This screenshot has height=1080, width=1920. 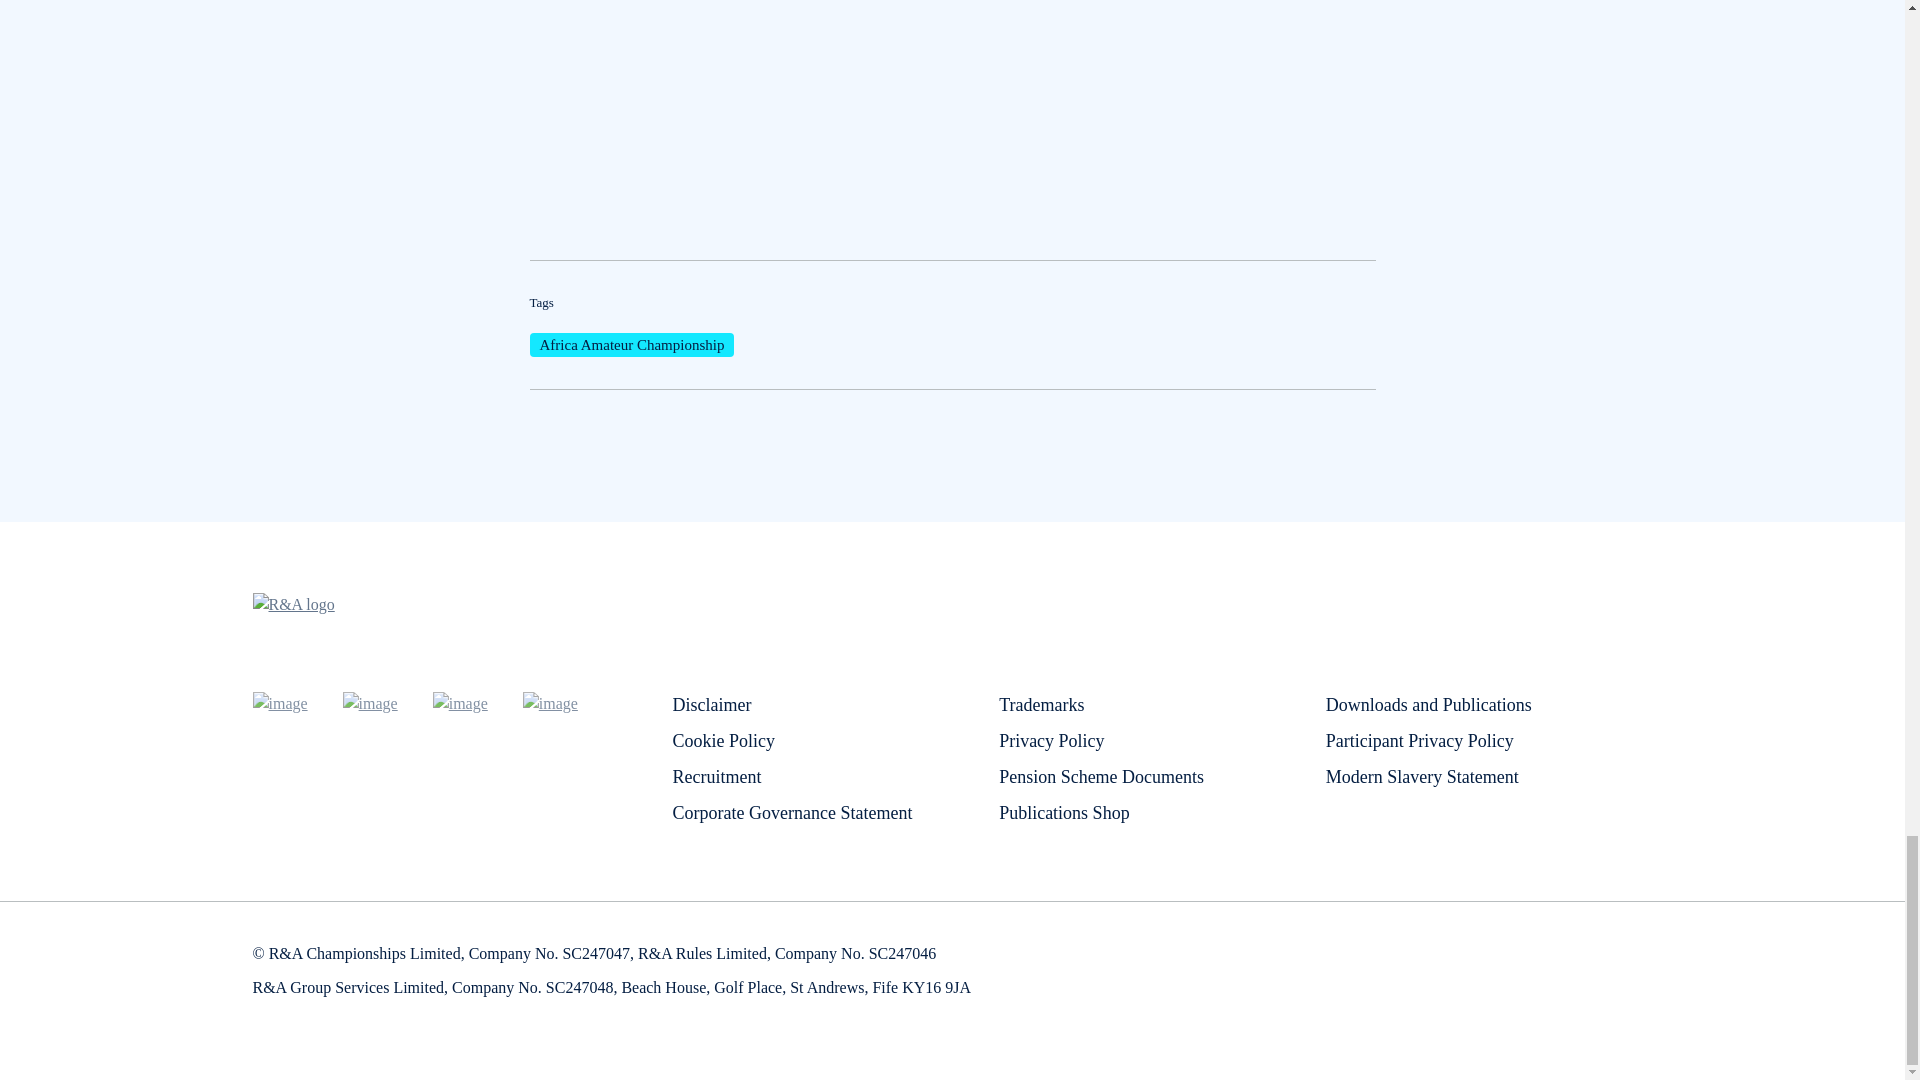 I want to click on Corporate Governance Statement, so click(x=792, y=812).